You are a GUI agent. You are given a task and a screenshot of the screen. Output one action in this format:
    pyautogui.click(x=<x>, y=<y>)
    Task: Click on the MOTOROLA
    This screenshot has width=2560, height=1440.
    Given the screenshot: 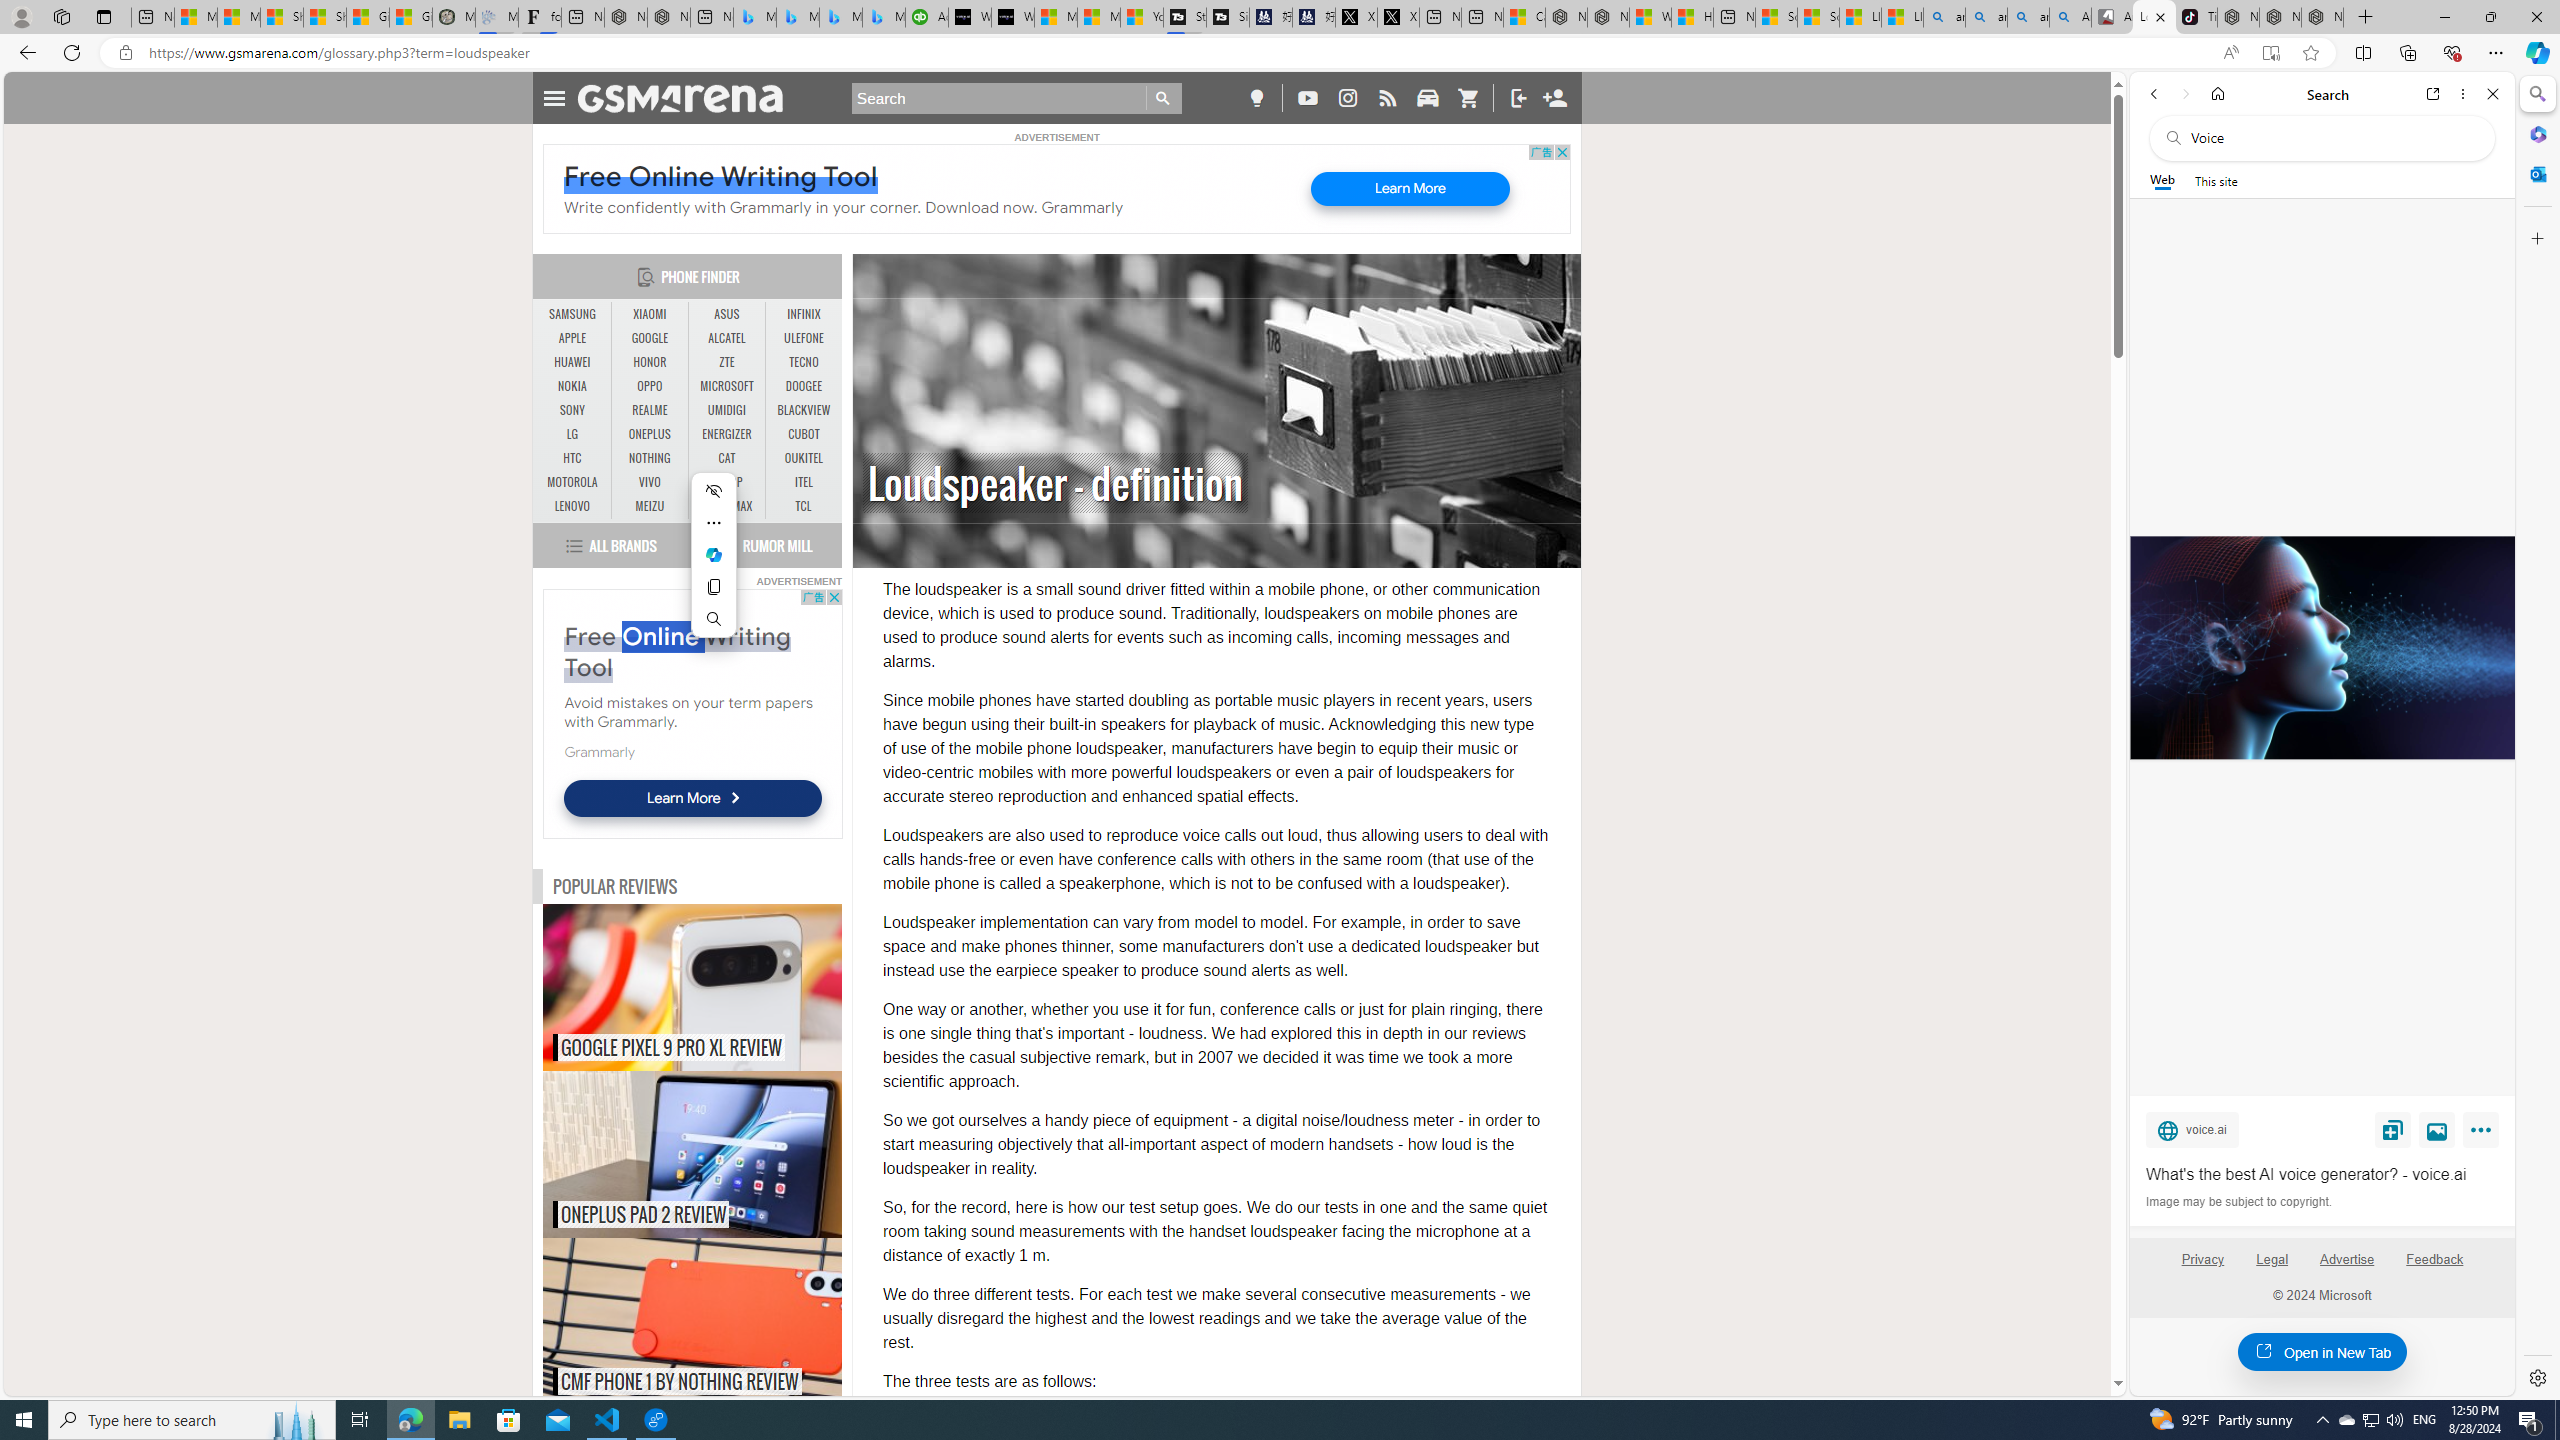 What is the action you would take?
    pyautogui.click(x=573, y=482)
    